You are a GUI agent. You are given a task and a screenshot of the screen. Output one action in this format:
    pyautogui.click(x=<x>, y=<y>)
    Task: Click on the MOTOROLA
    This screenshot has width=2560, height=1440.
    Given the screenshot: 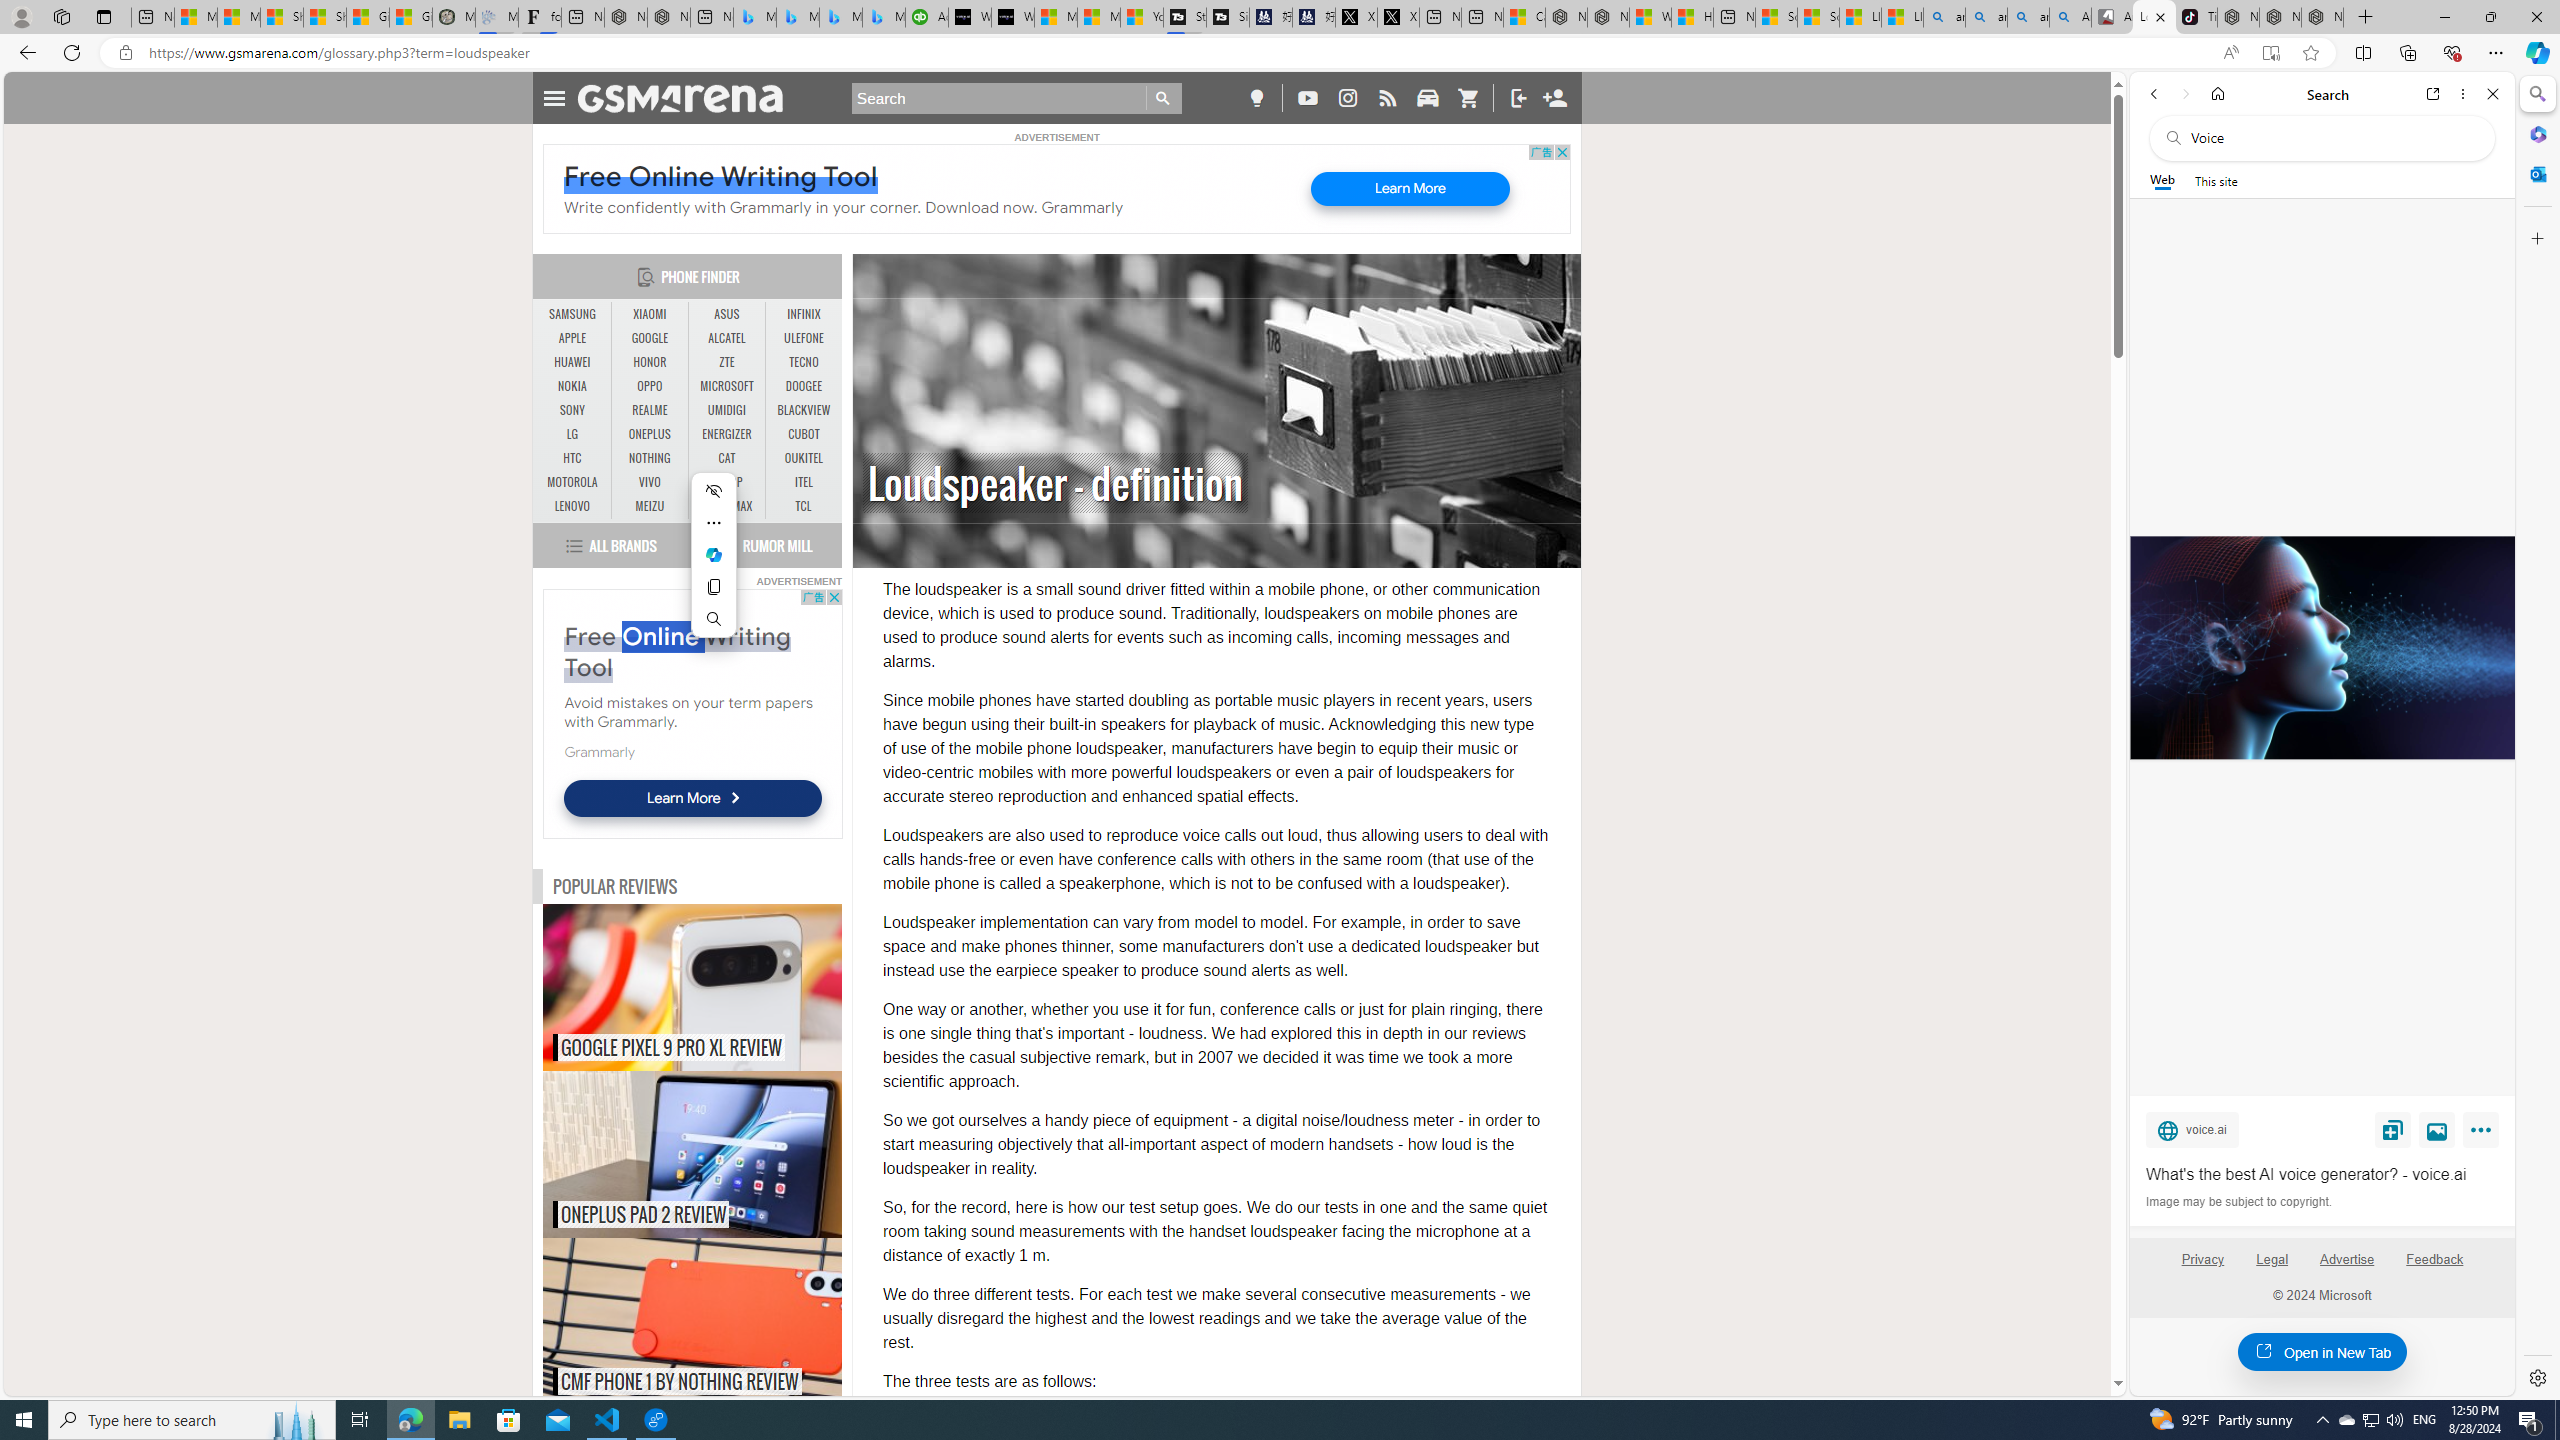 What is the action you would take?
    pyautogui.click(x=573, y=482)
    